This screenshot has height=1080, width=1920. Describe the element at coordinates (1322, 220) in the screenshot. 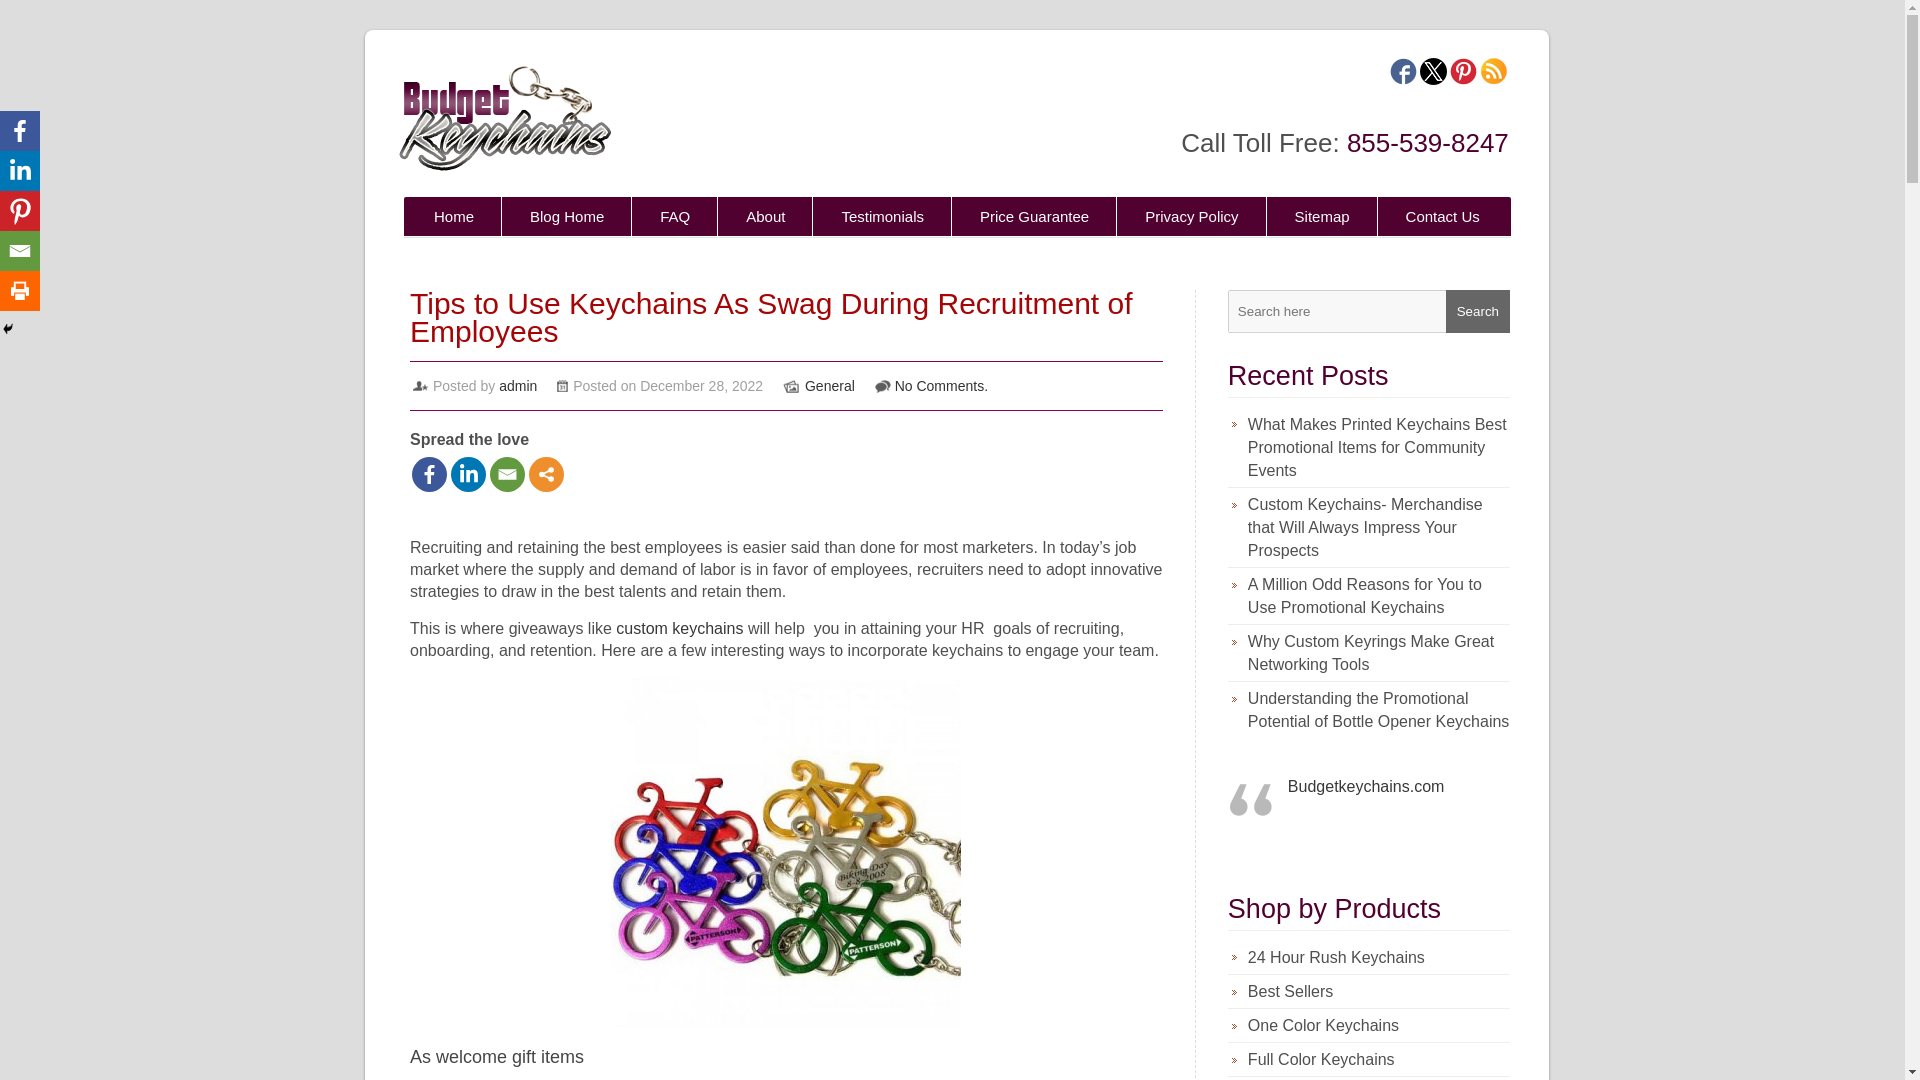

I see `Sitemap` at that location.